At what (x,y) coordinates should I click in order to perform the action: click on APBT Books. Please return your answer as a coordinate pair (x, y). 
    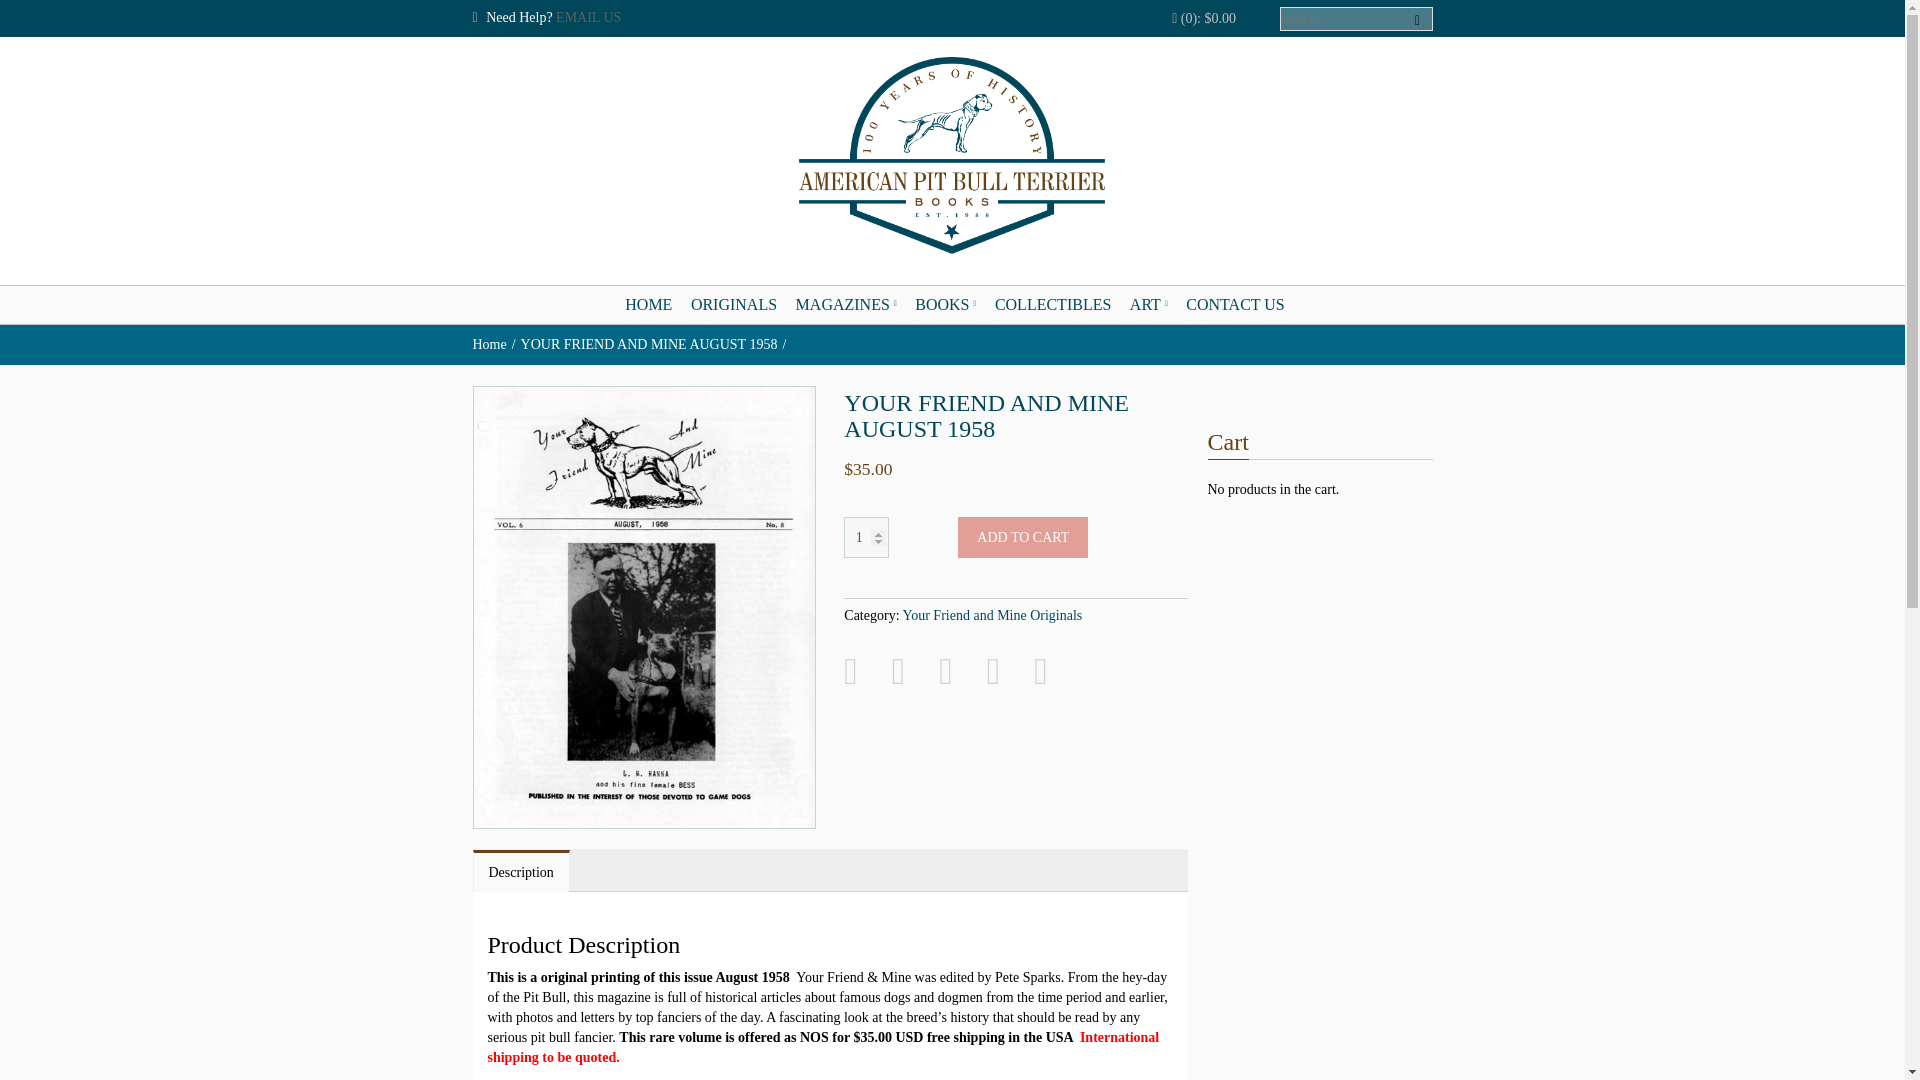
    Looking at the image, I should click on (952, 155).